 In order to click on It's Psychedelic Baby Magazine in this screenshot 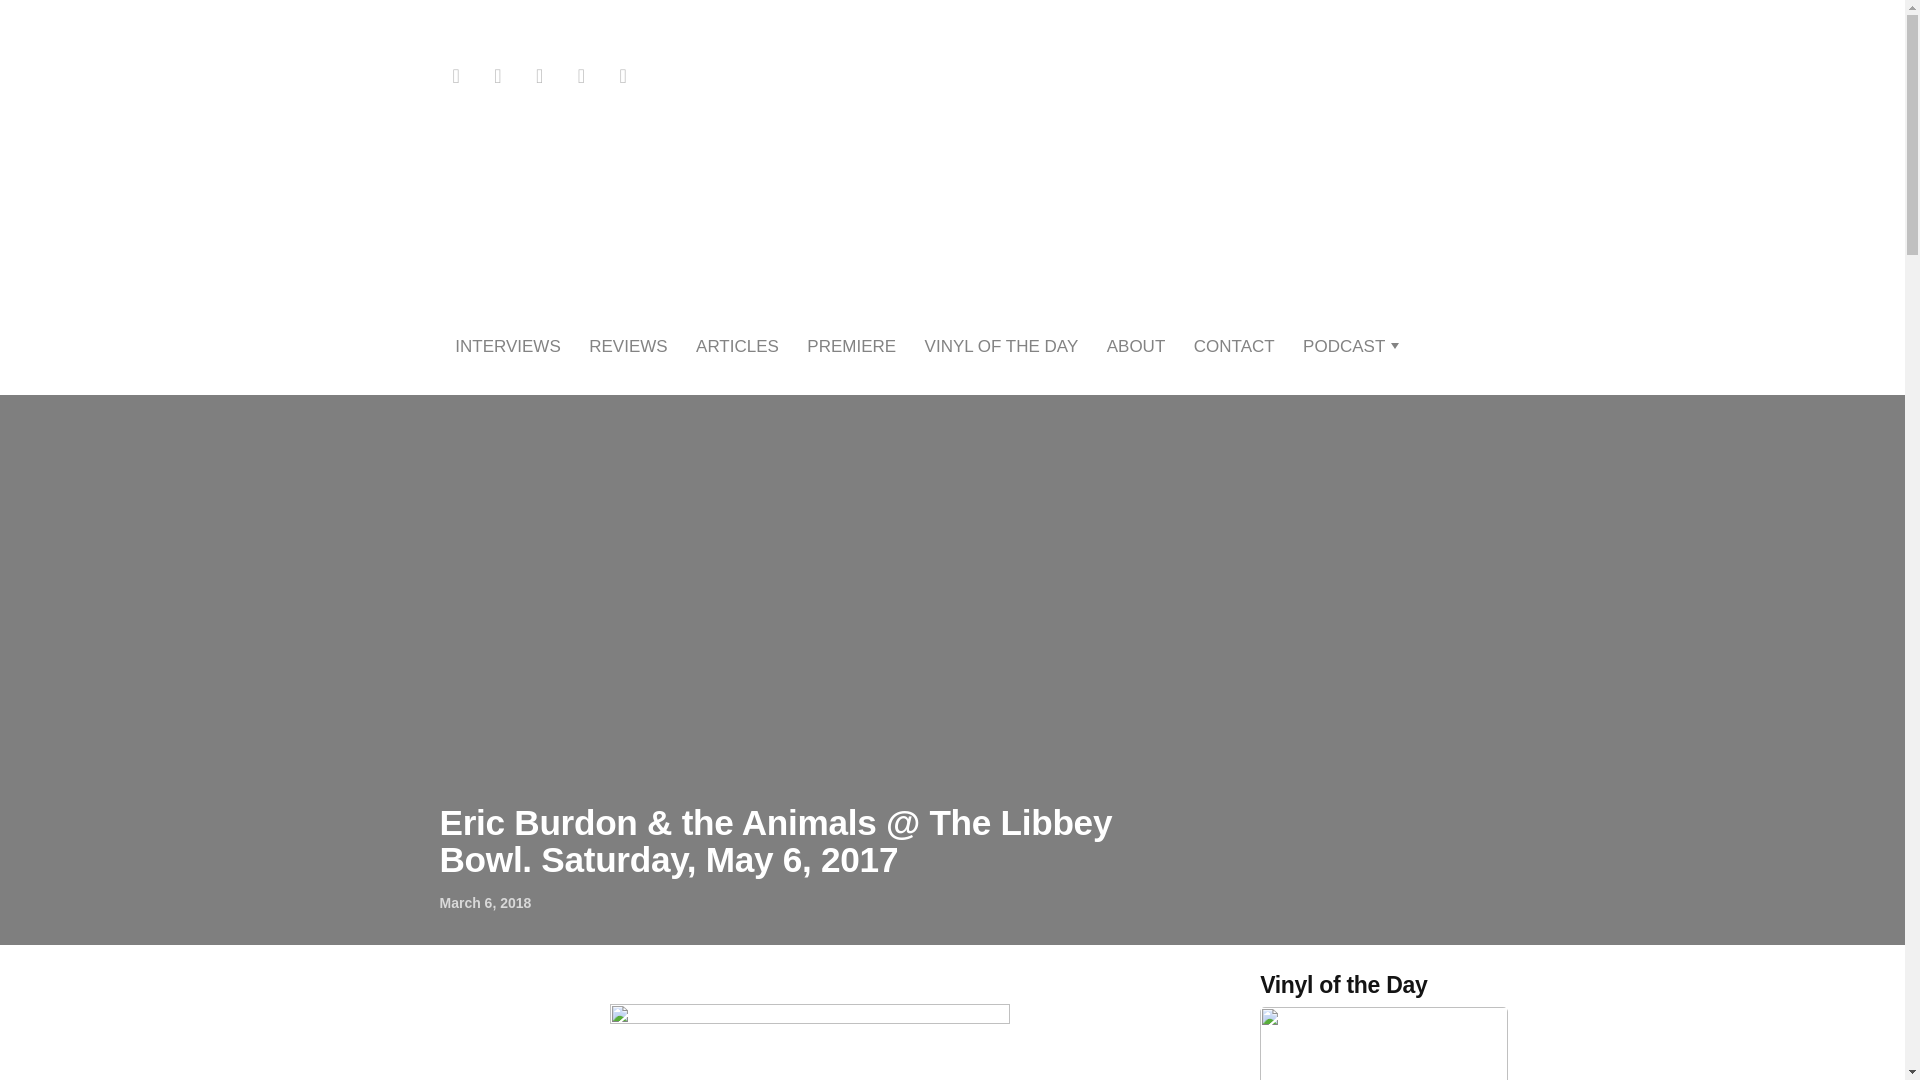, I will do `click(952, 202)`.